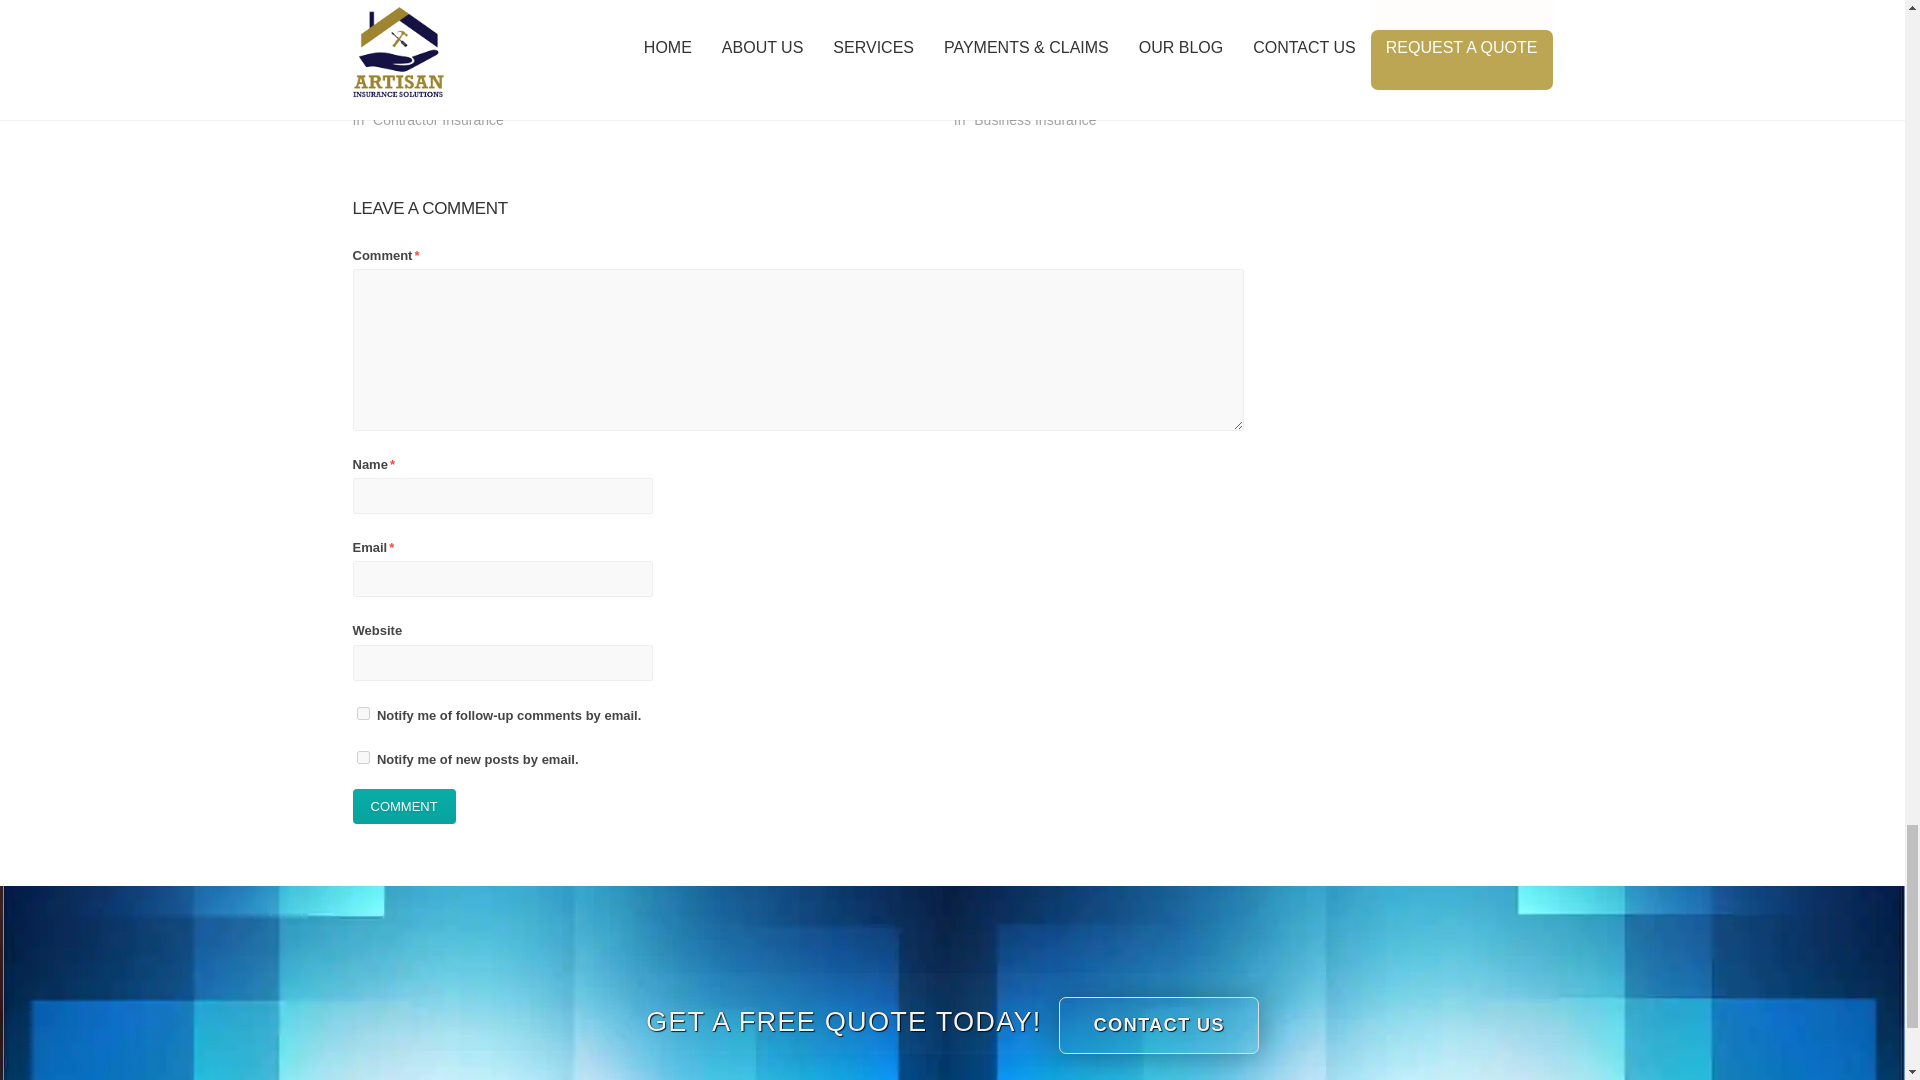 The height and width of the screenshot is (1080, 1920). What do you see at coordinates (462, 69) in the screenshot?
I see `Protect Your Company with Plumbing Contractors Insurance` at bounding box center [462, 69].